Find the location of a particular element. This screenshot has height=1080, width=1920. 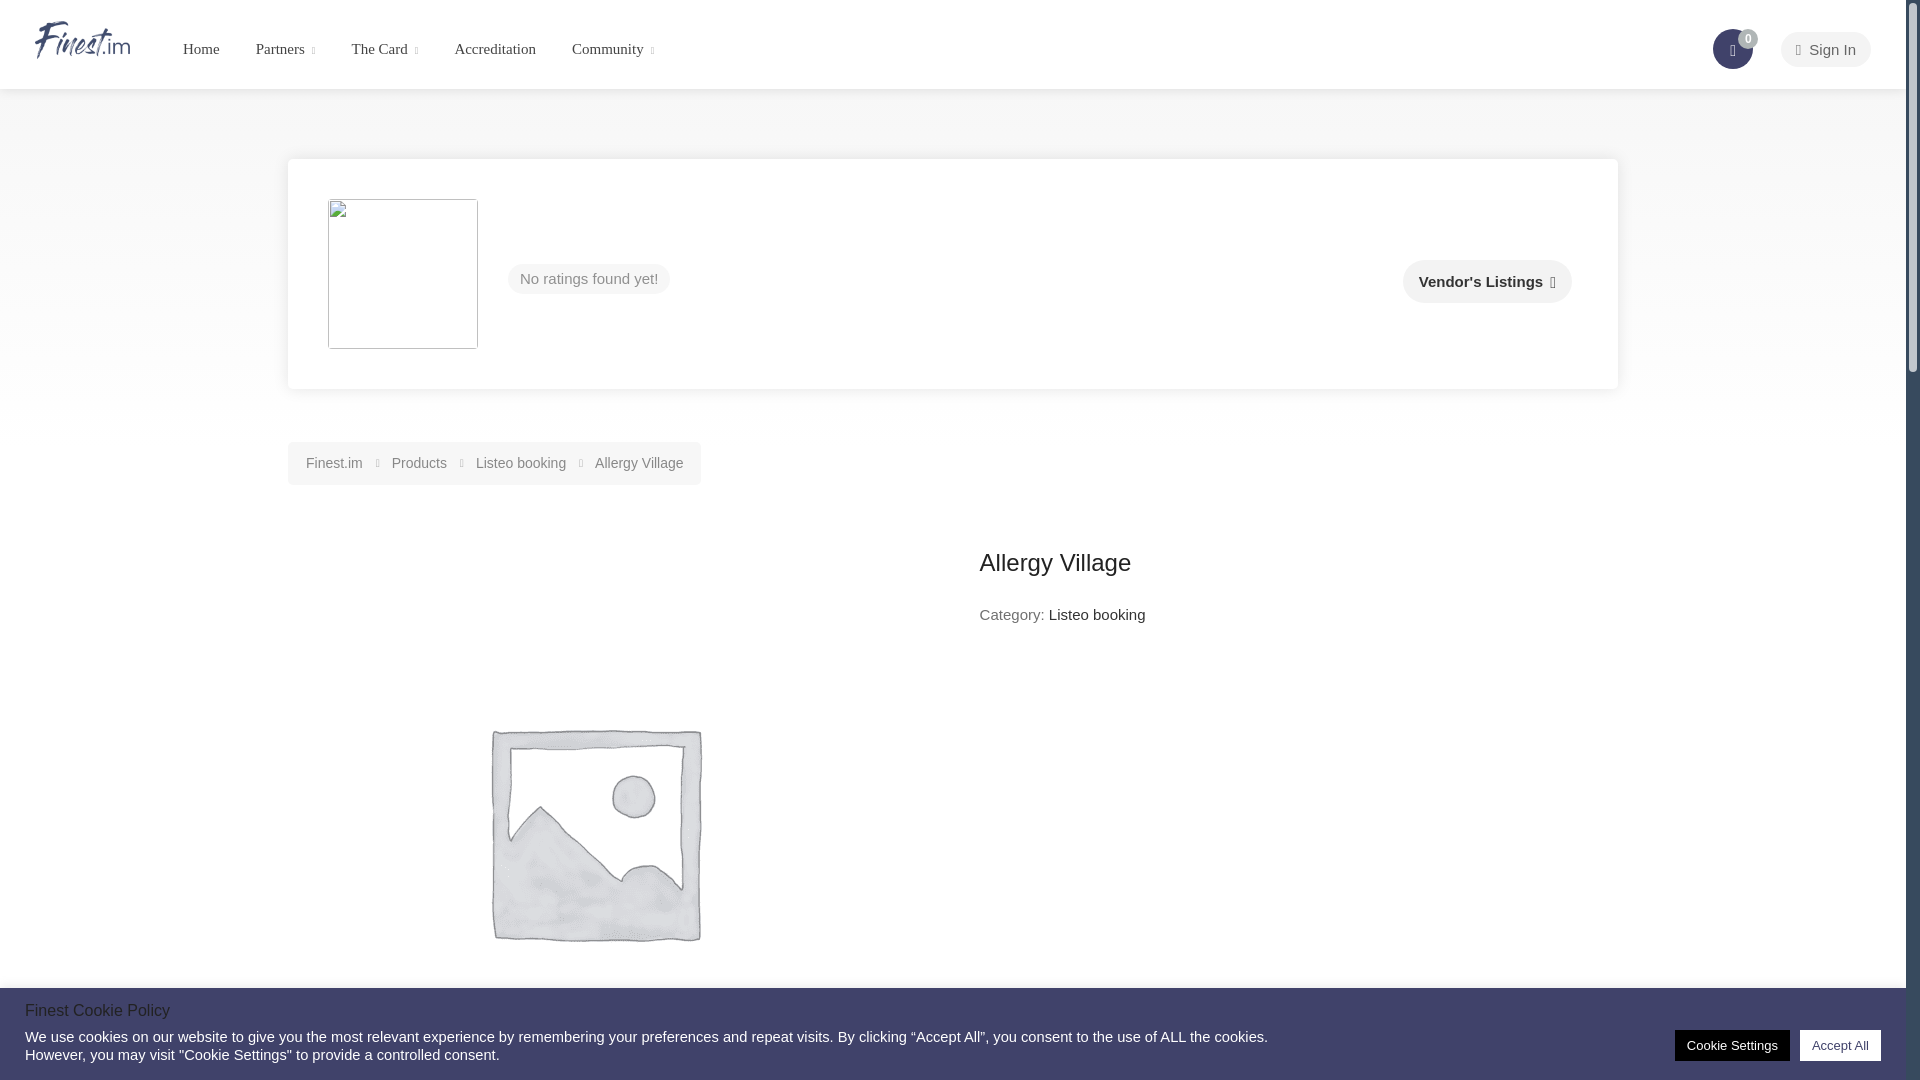

Partners is located at coordinates (286, 50).